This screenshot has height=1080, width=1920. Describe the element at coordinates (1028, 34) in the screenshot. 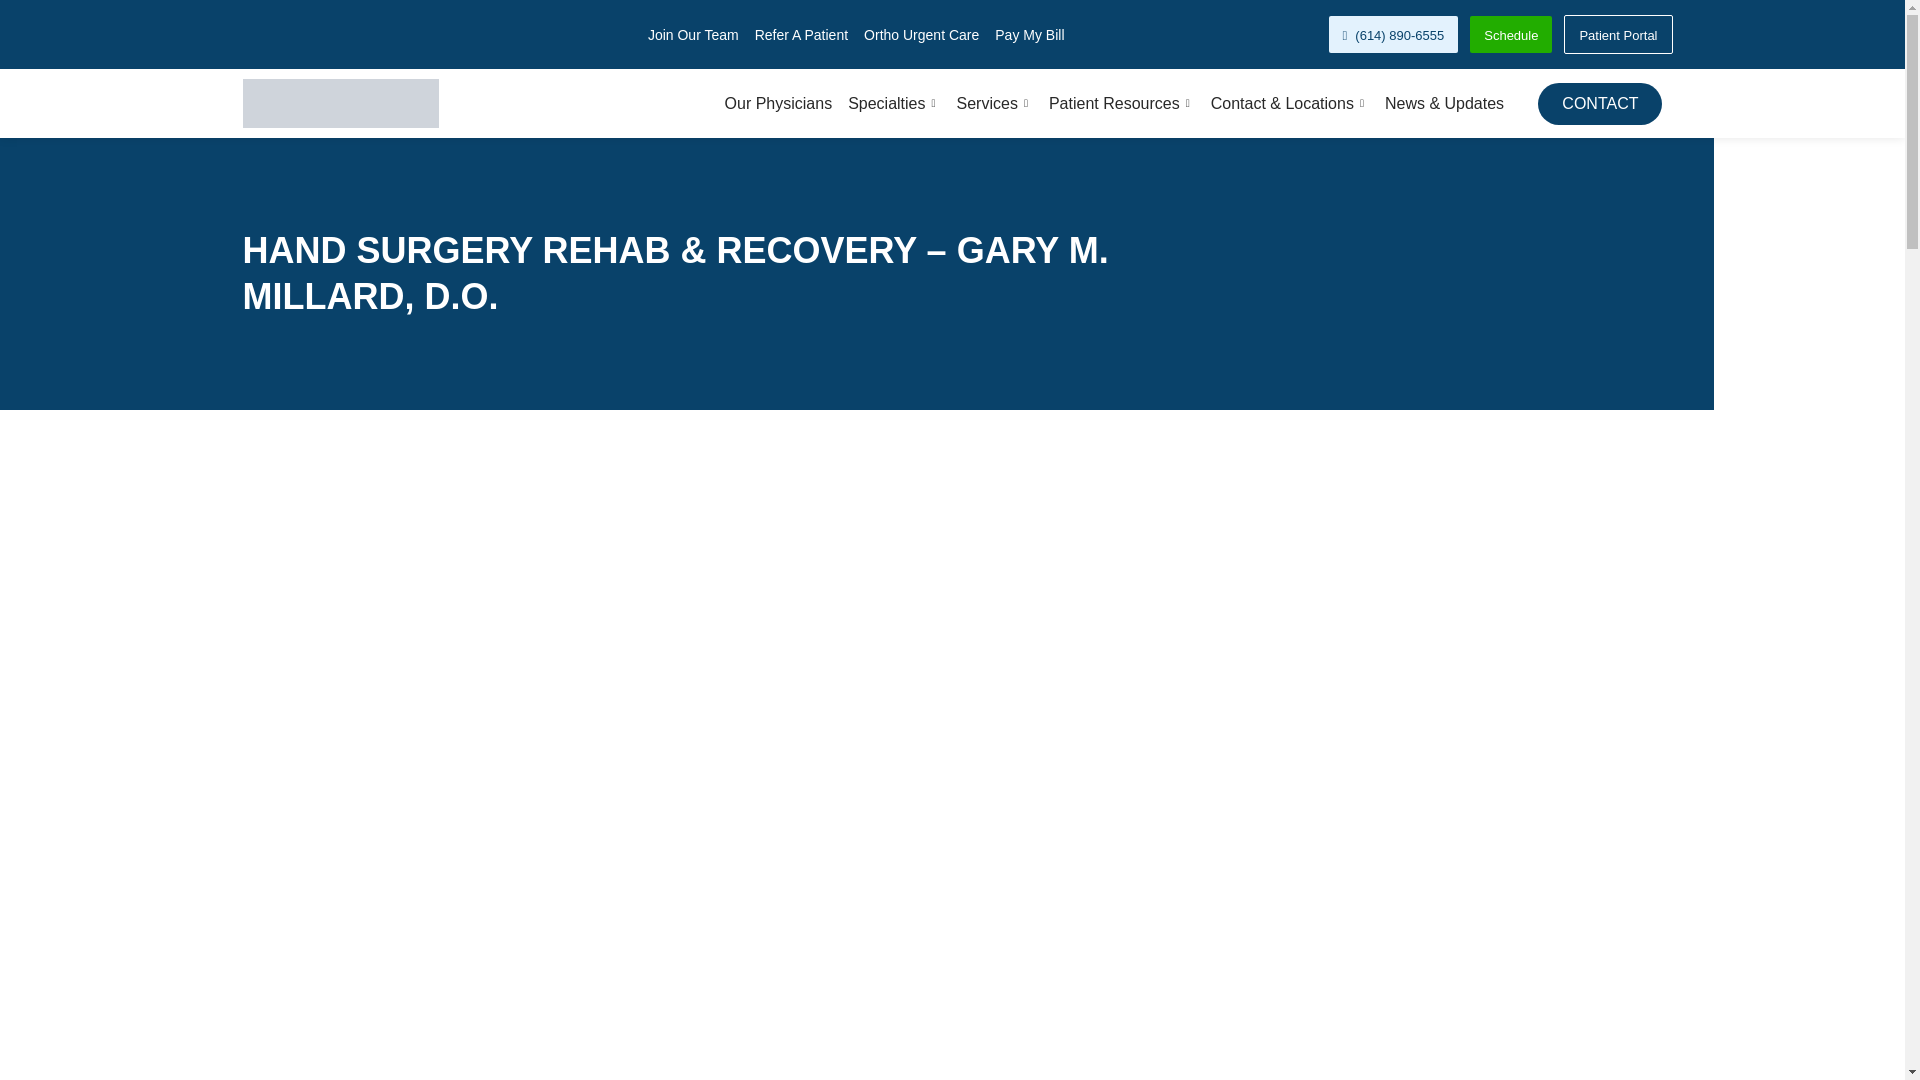

I see `Pay My Bill` at that location.